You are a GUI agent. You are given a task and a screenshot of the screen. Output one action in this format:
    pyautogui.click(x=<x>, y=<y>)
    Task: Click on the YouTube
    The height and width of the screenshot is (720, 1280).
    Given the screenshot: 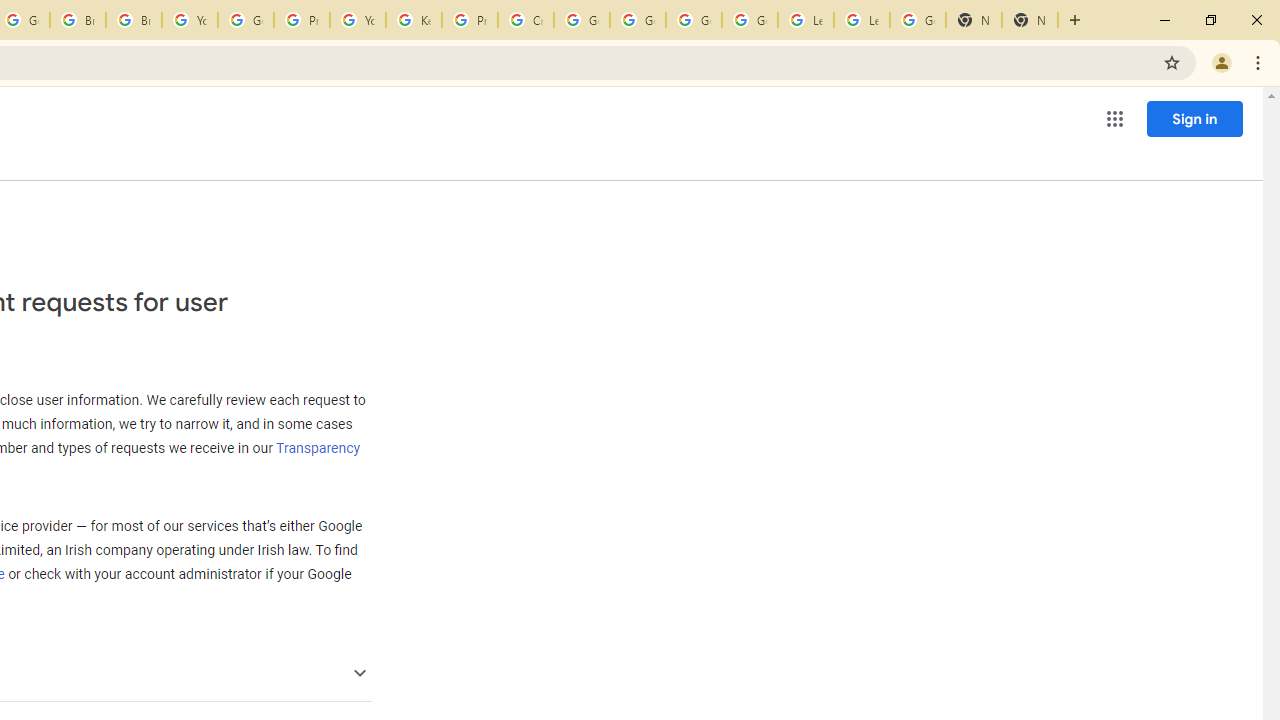 What is the action you would take?
    pyautogui.click(x=358, y=20)
    